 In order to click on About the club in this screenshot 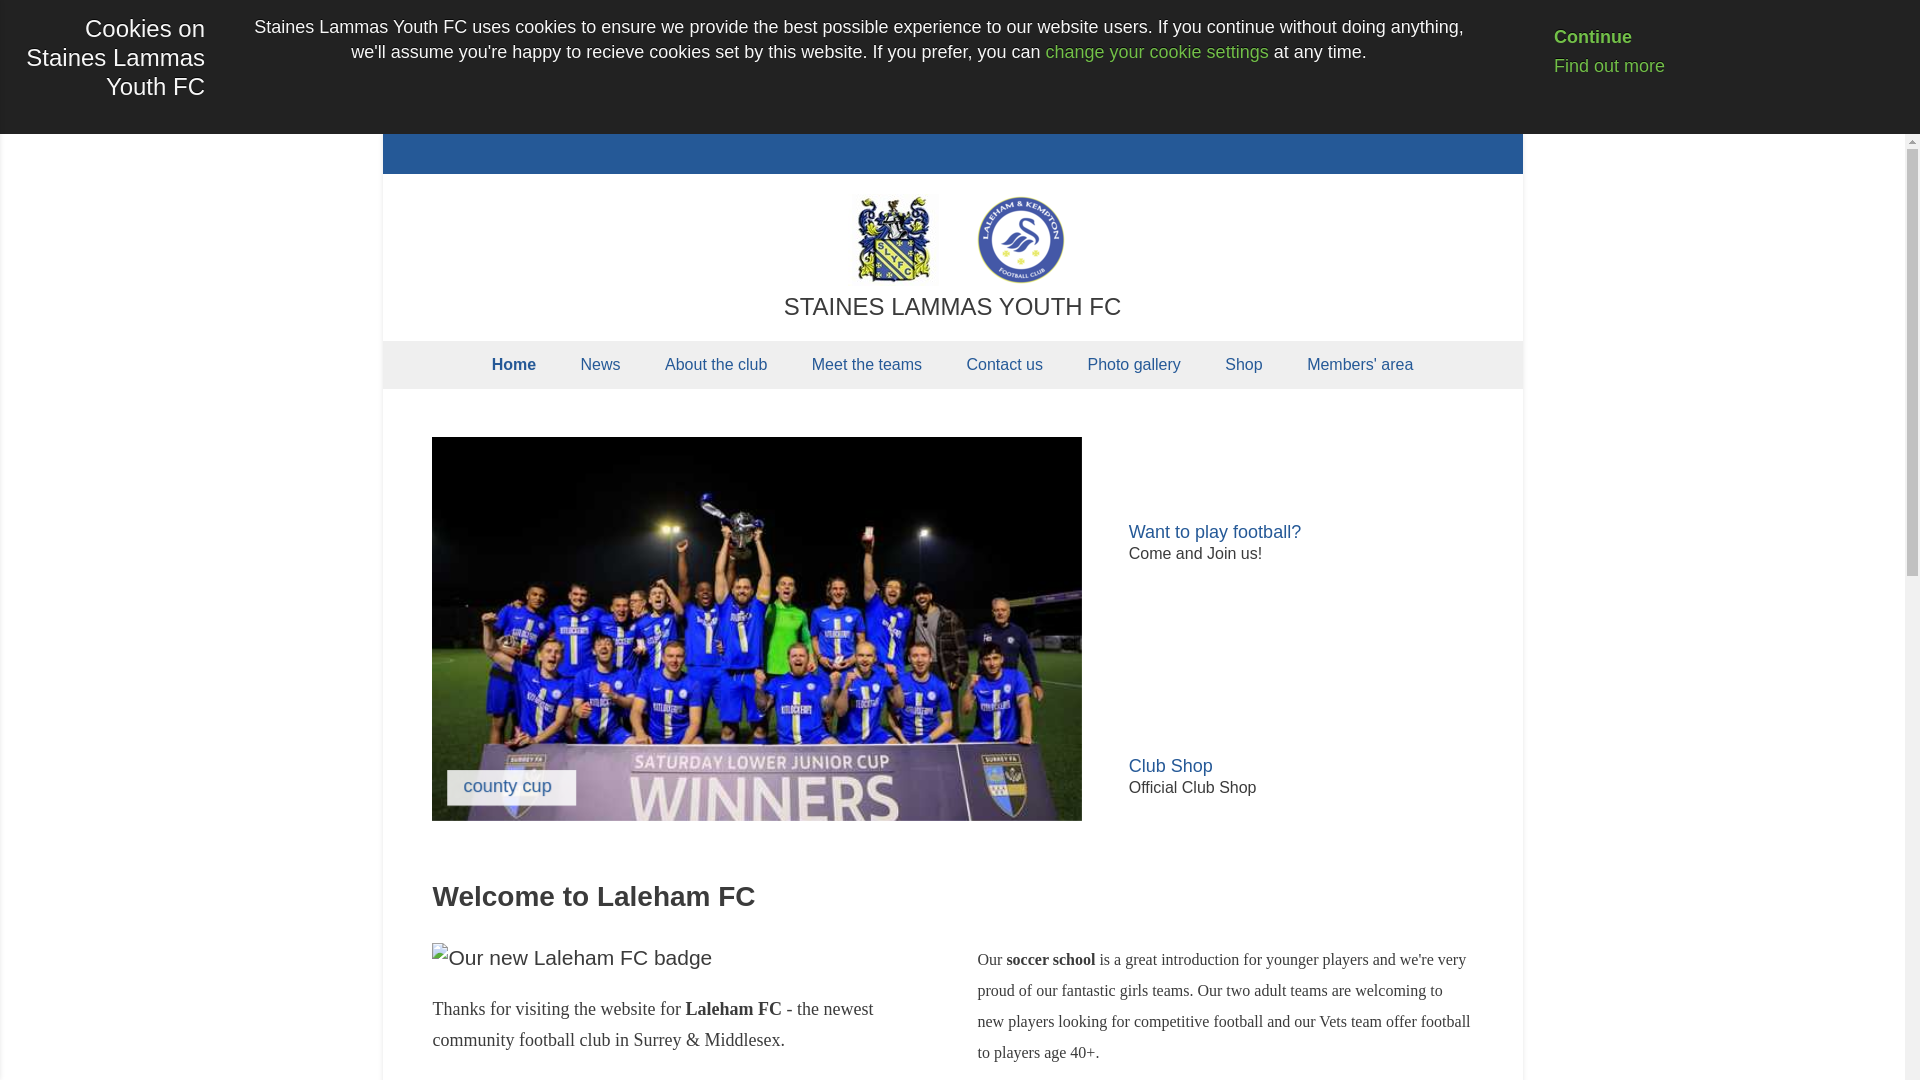, I will do `click(716, 364)`.